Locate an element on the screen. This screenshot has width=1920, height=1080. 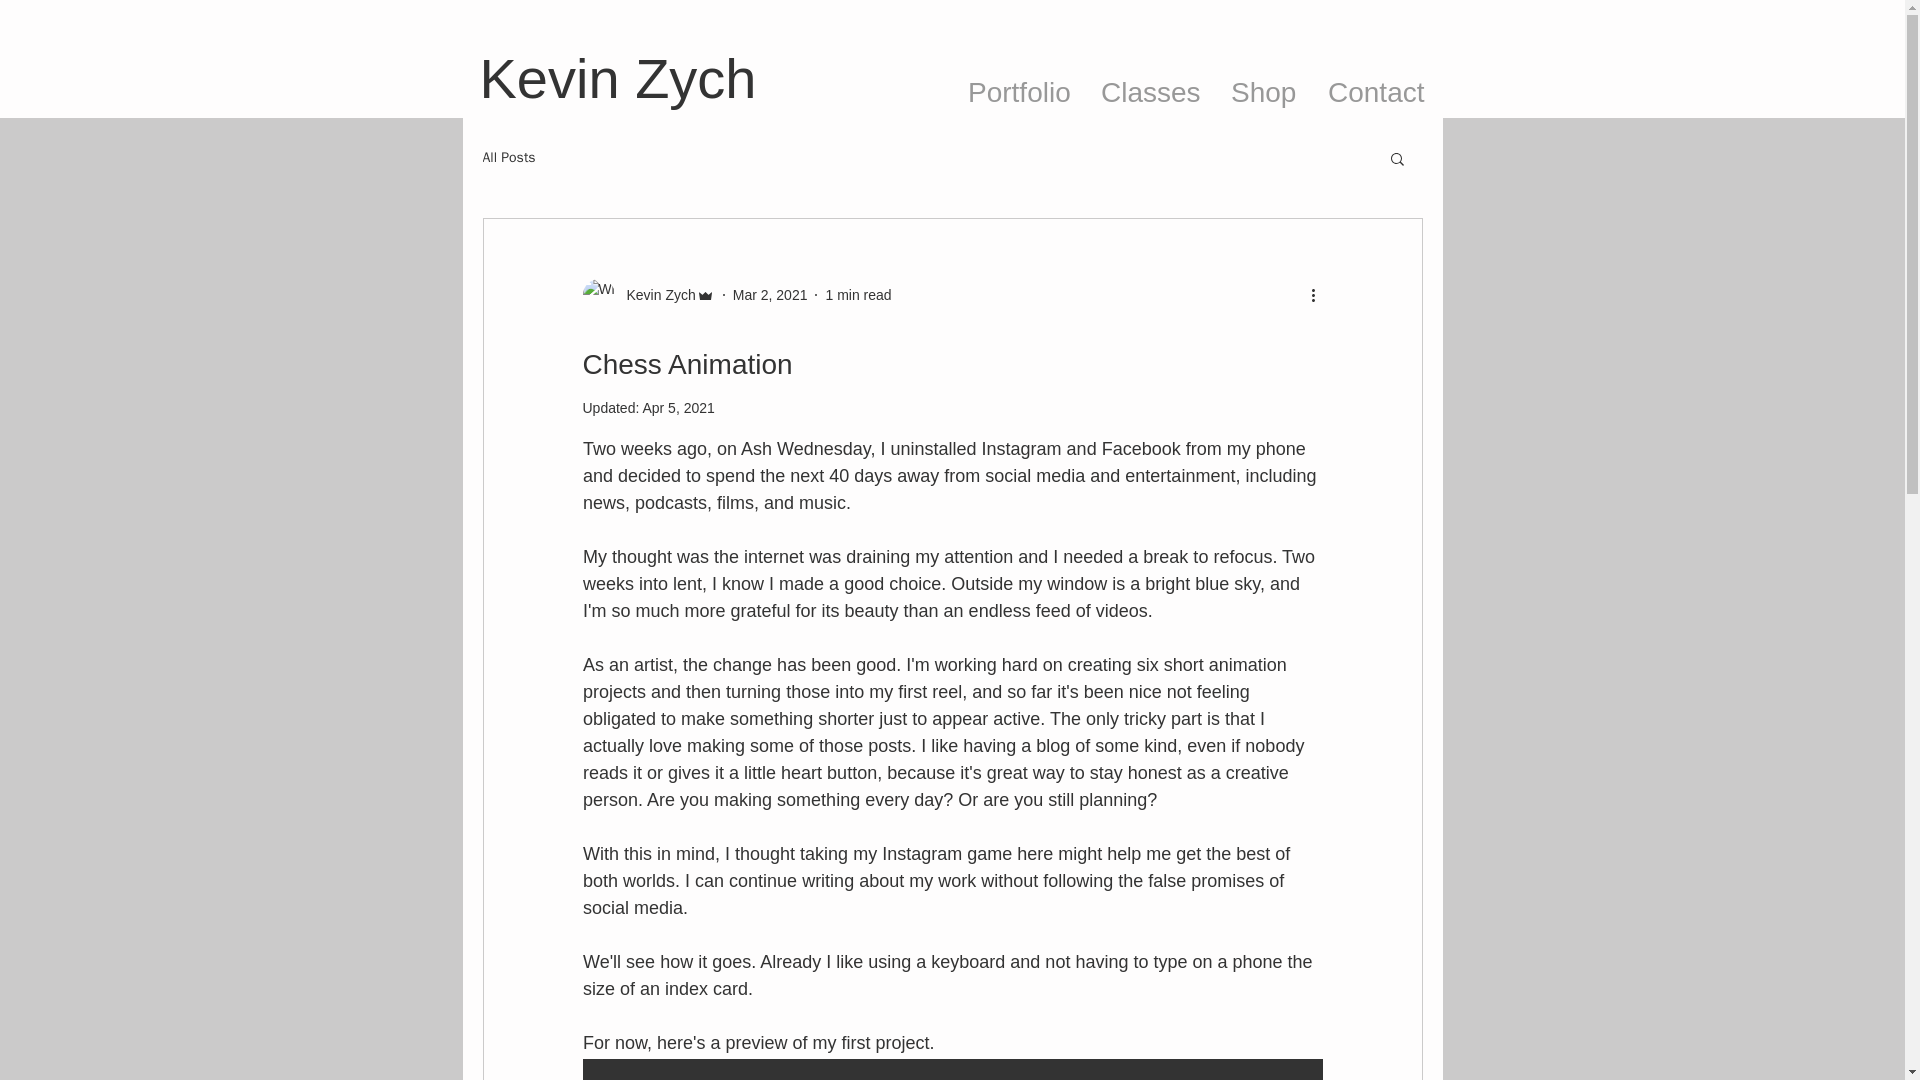
Shop is located at coordinates (1264, 87).